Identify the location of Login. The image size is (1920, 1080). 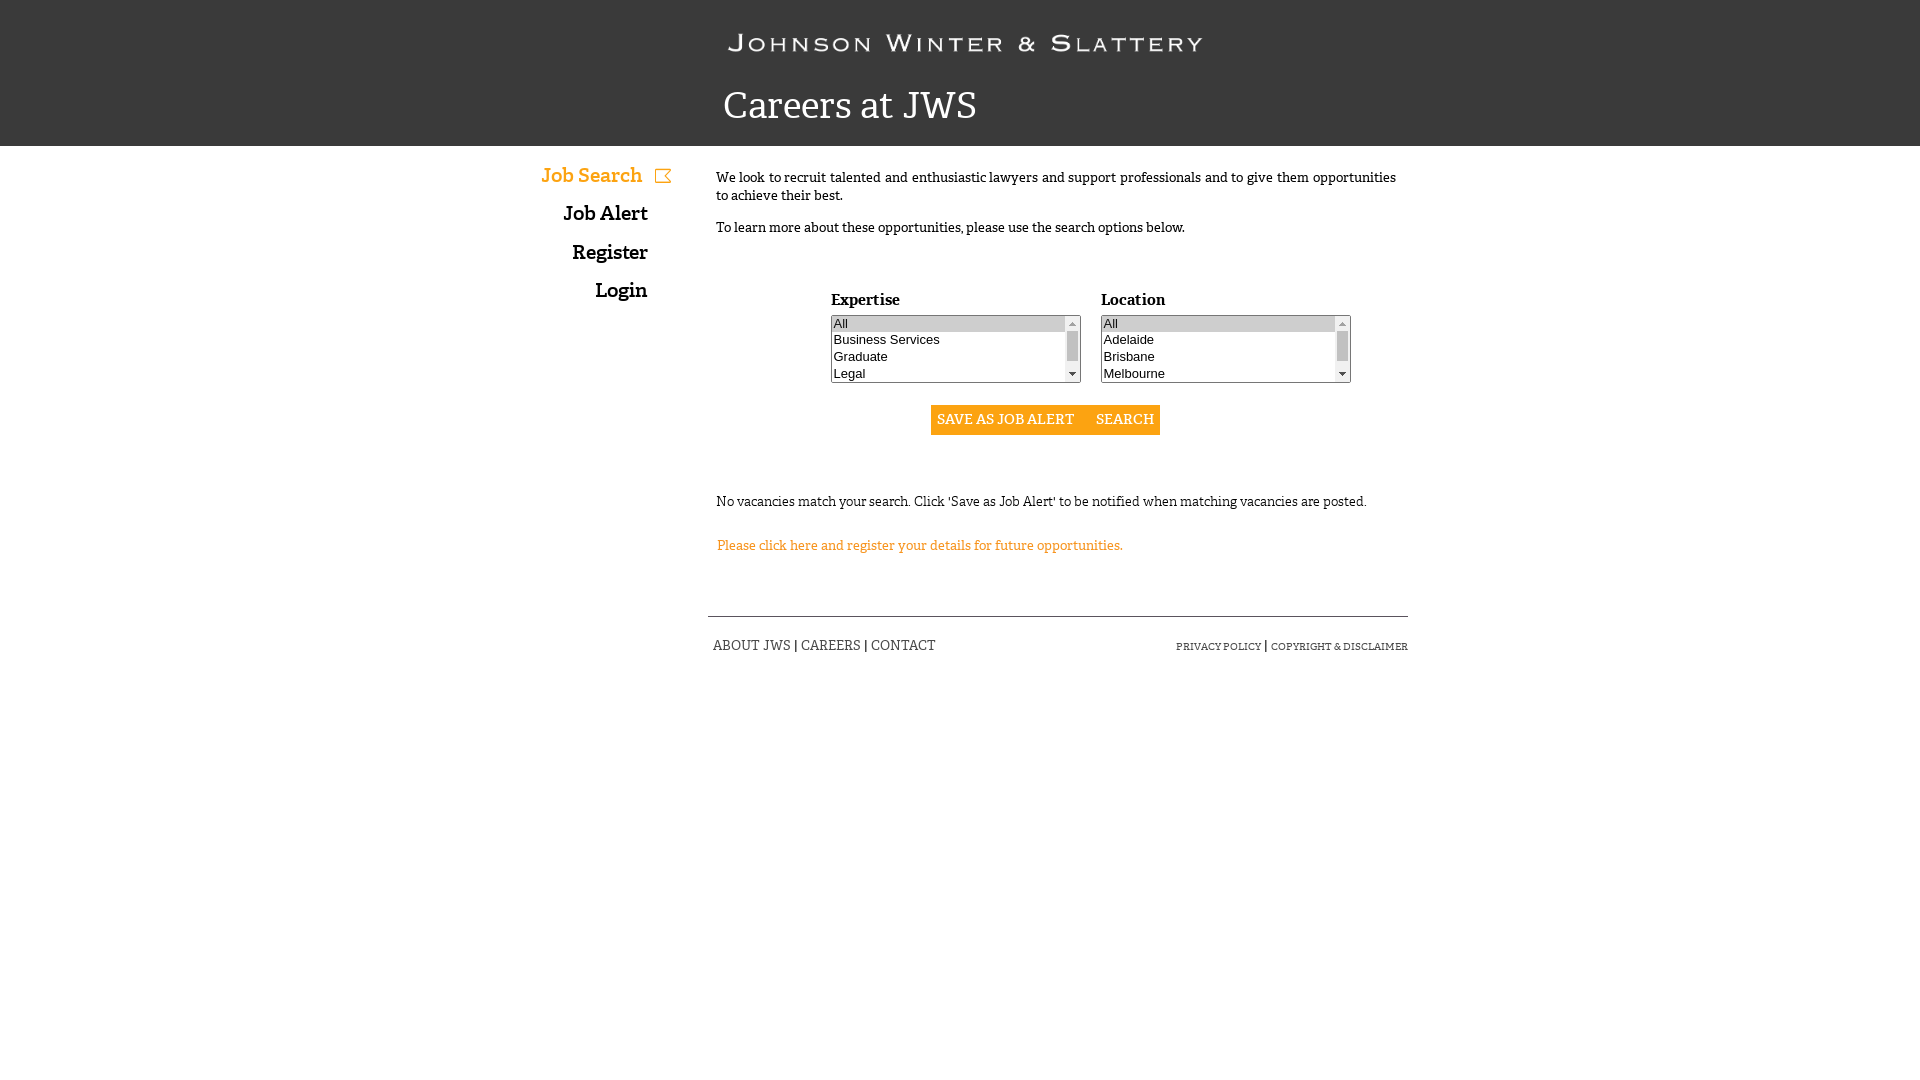
(620, 290).